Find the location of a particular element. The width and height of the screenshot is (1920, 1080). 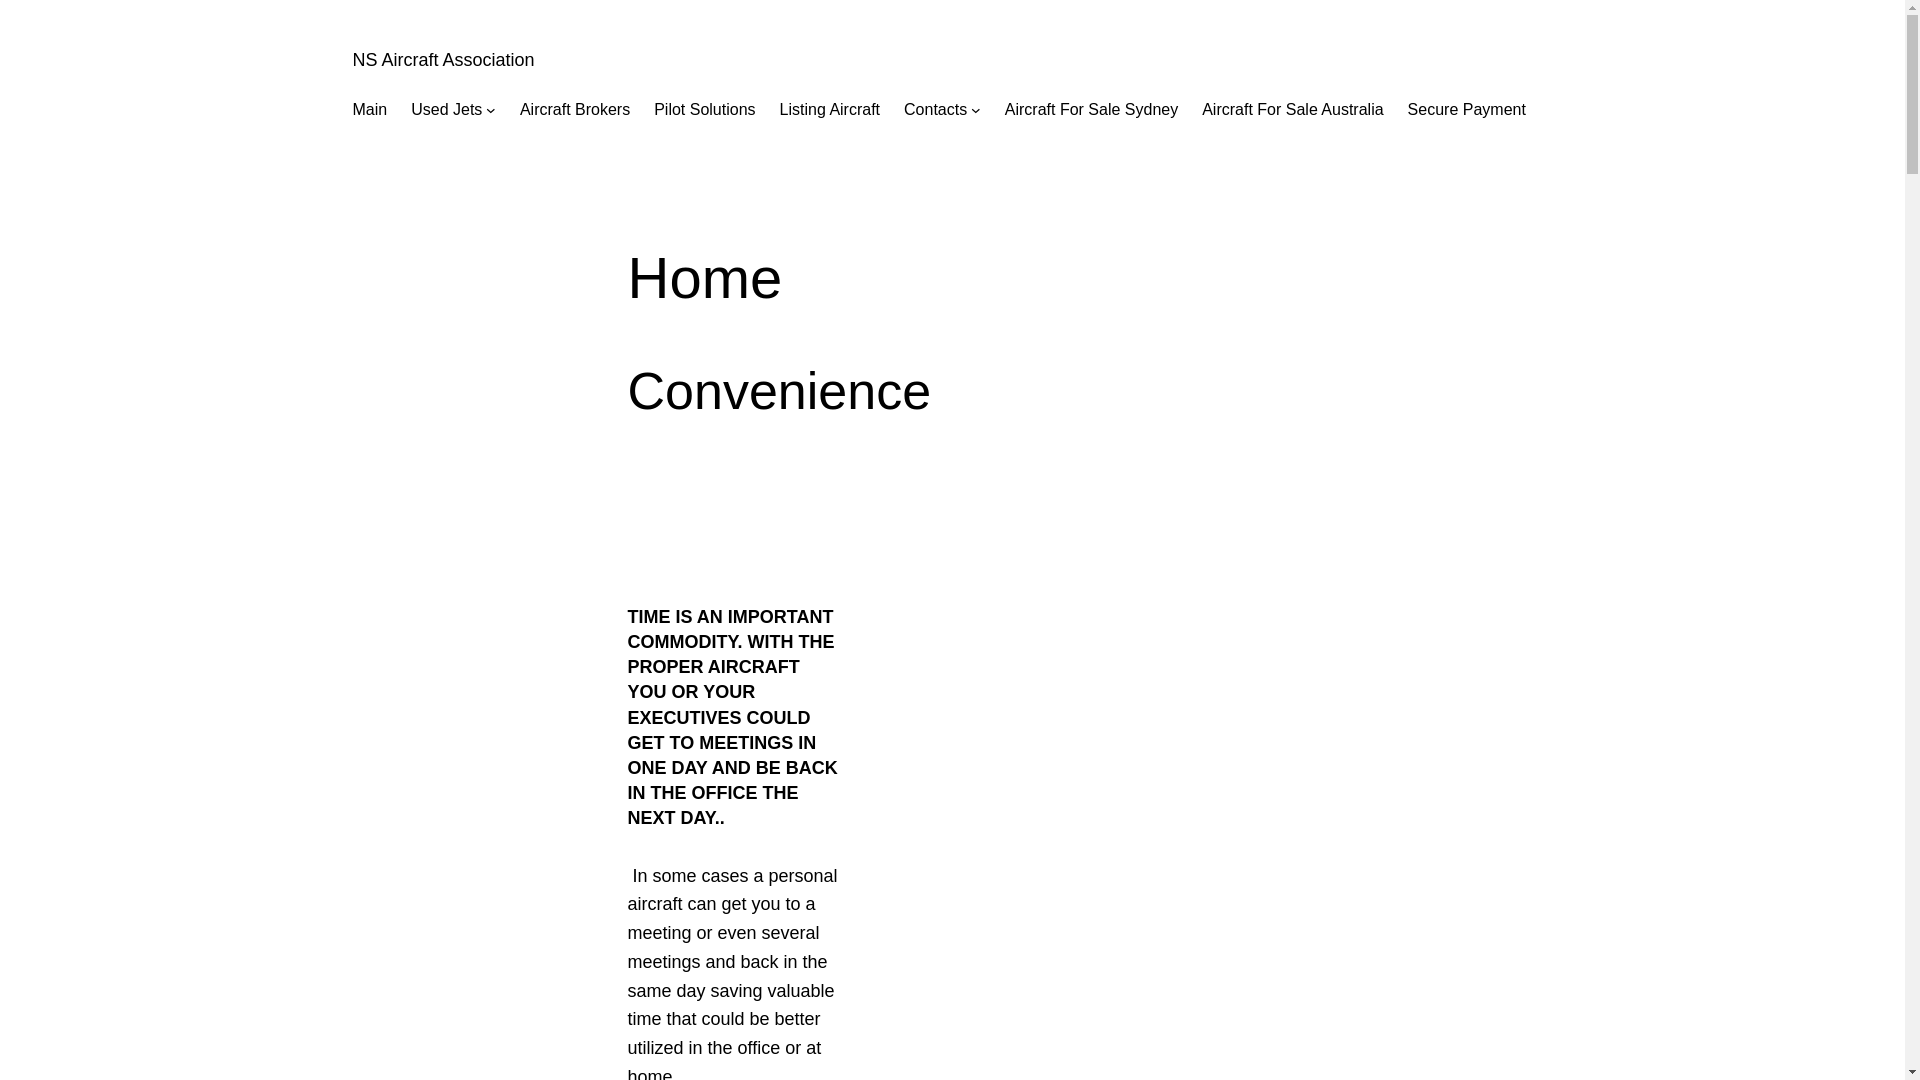

Main is located at coordinates (370, 110).